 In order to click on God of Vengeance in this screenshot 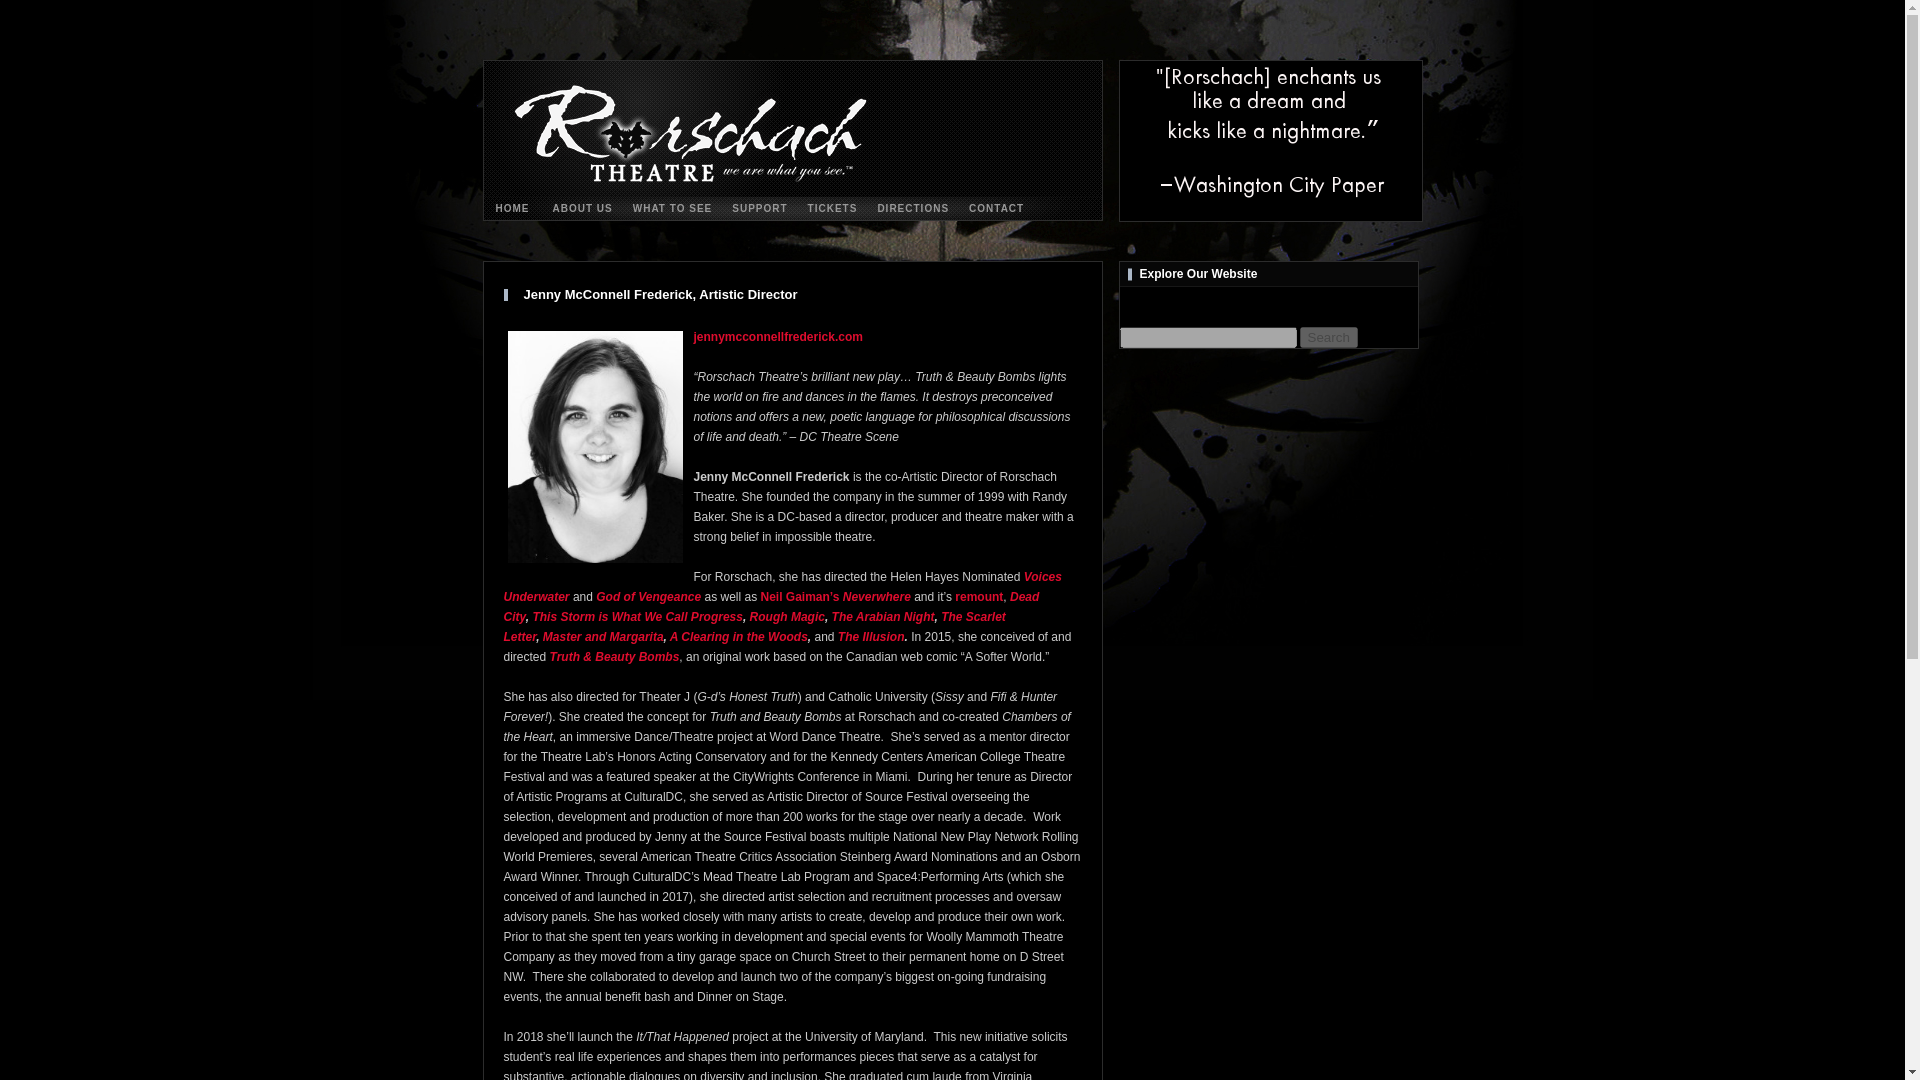, I will do `click(648, 596)`.